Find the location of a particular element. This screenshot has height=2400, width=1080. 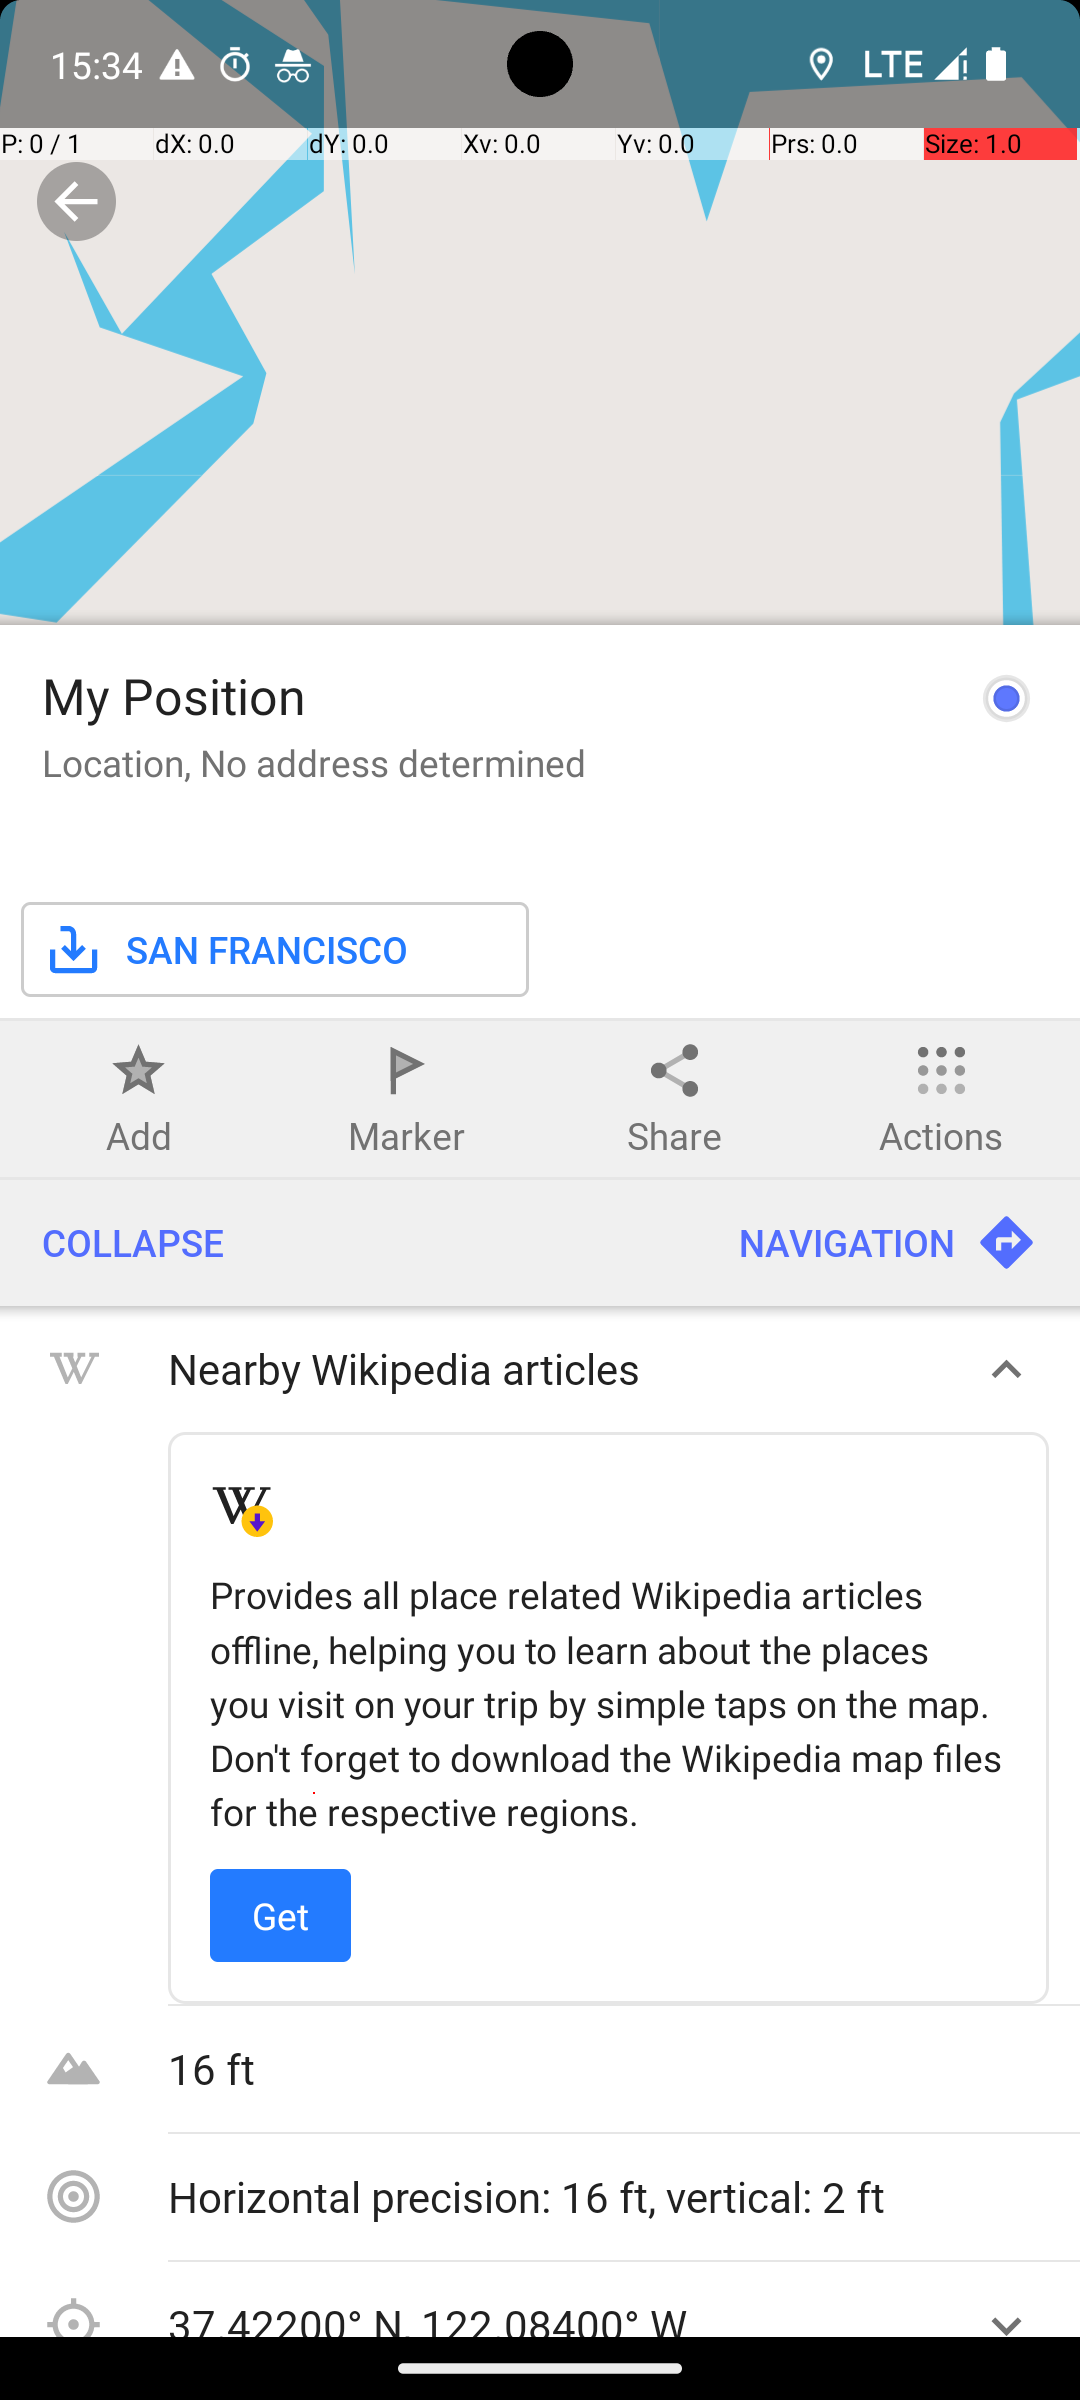

NAVIGATION is located at coordinates (888, 1596).